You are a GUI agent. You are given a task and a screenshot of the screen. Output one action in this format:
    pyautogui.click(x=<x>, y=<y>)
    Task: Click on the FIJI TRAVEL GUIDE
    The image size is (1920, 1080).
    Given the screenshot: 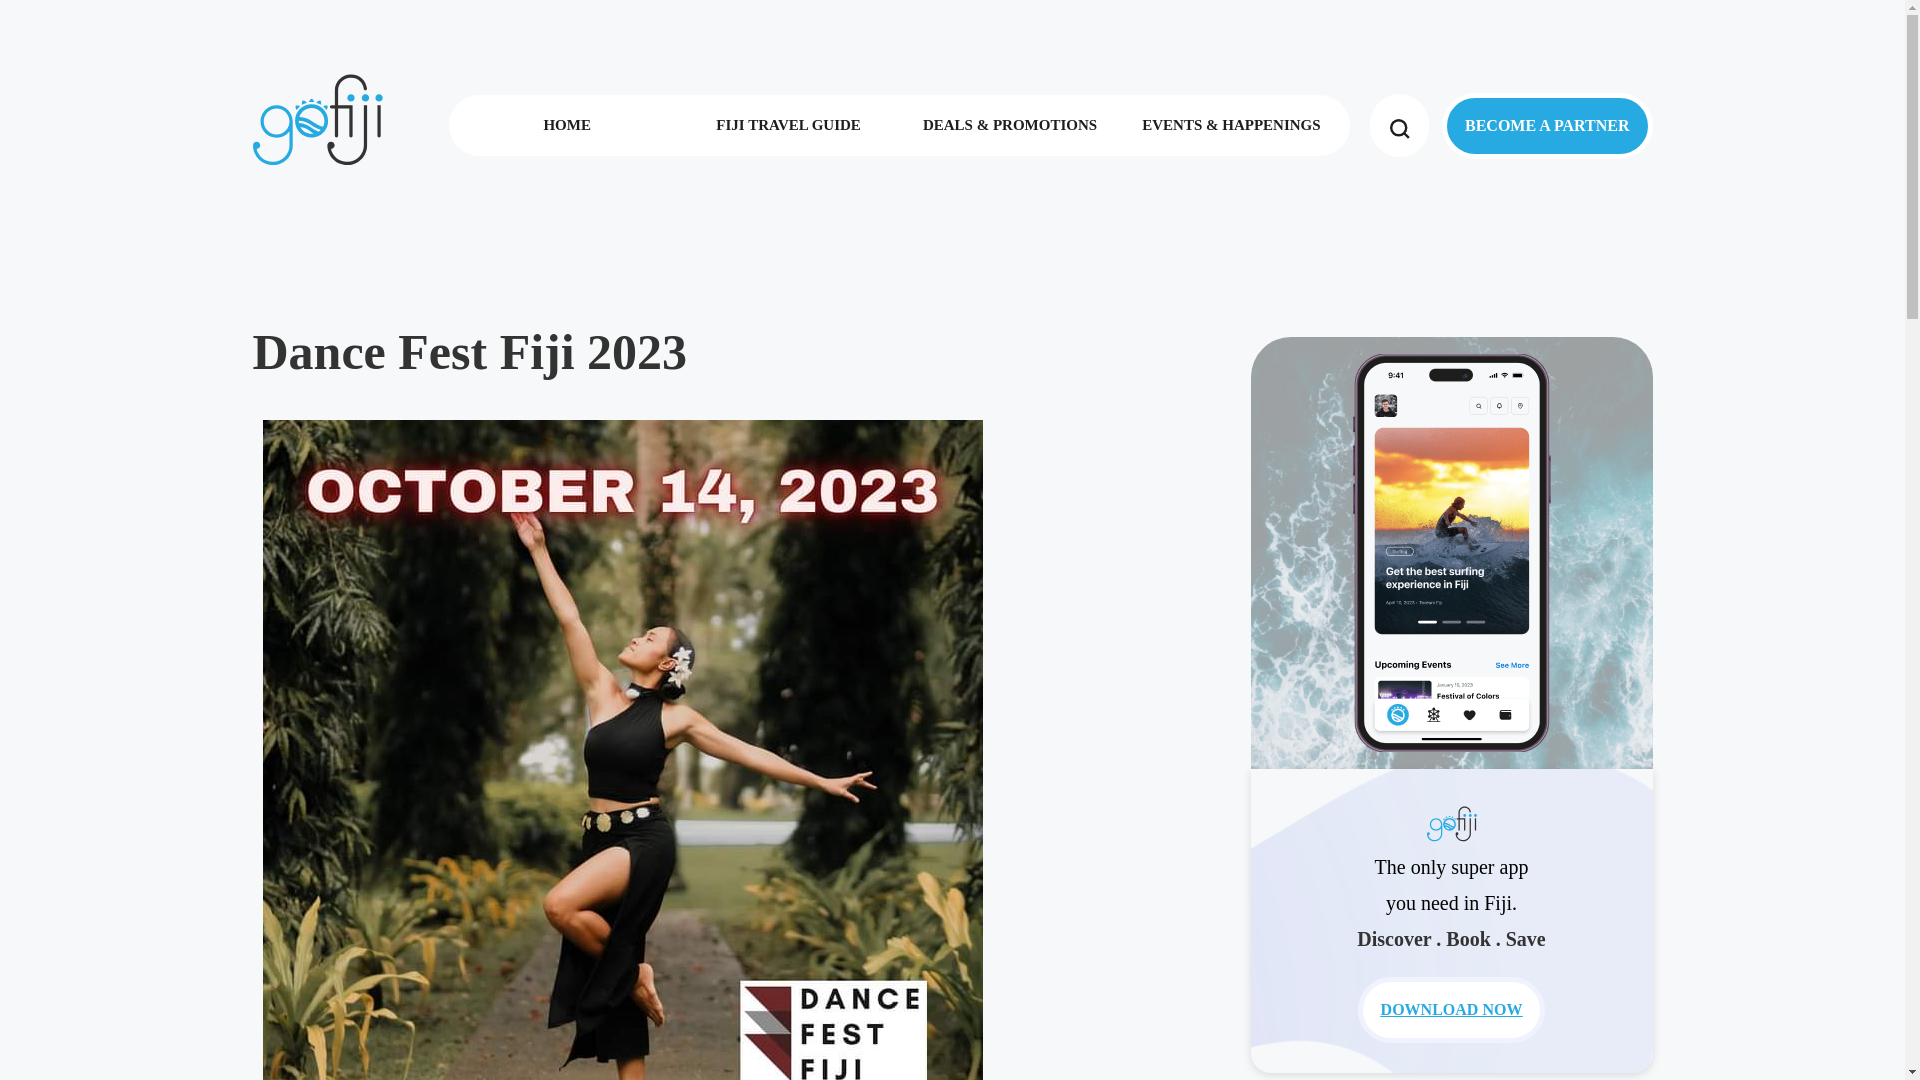 What is the action you would take?
    pyautogui.click(x=788, y=124)
    